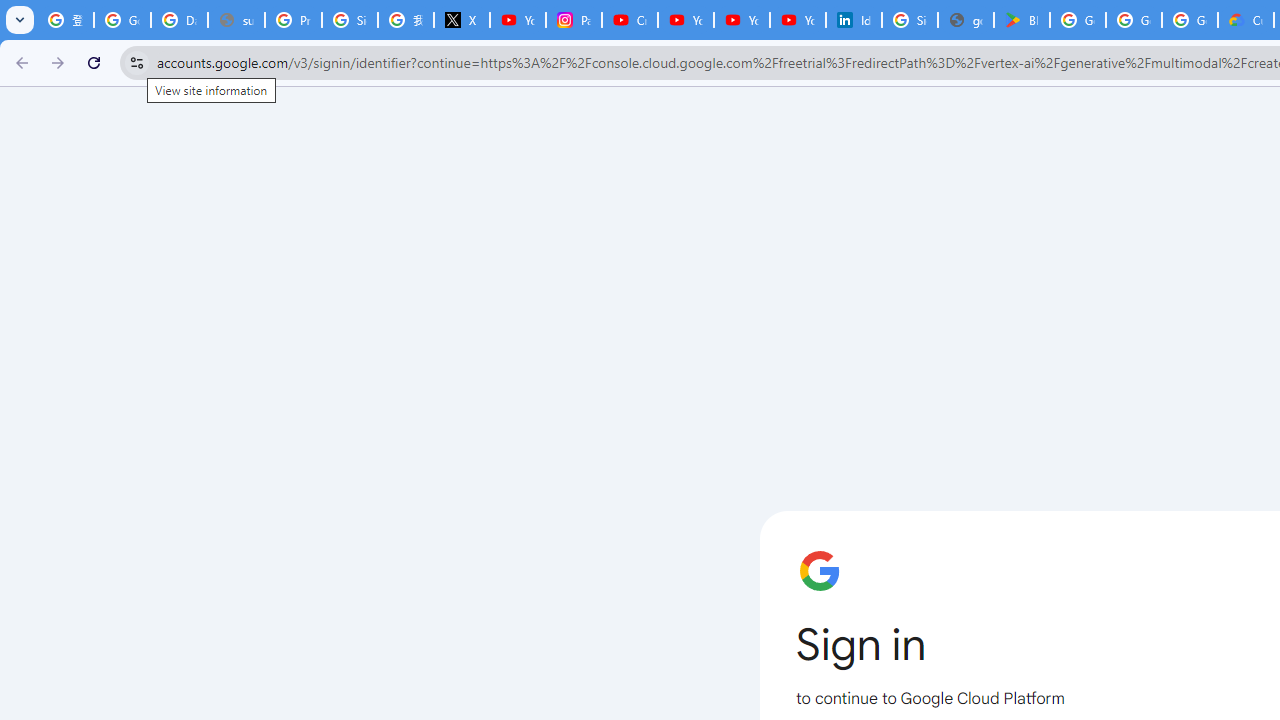 This screenshot has width=1280, height=720. I want to click on YouTube Culture & Trends - YouTube Top 10, 2021, so click(742, 20).